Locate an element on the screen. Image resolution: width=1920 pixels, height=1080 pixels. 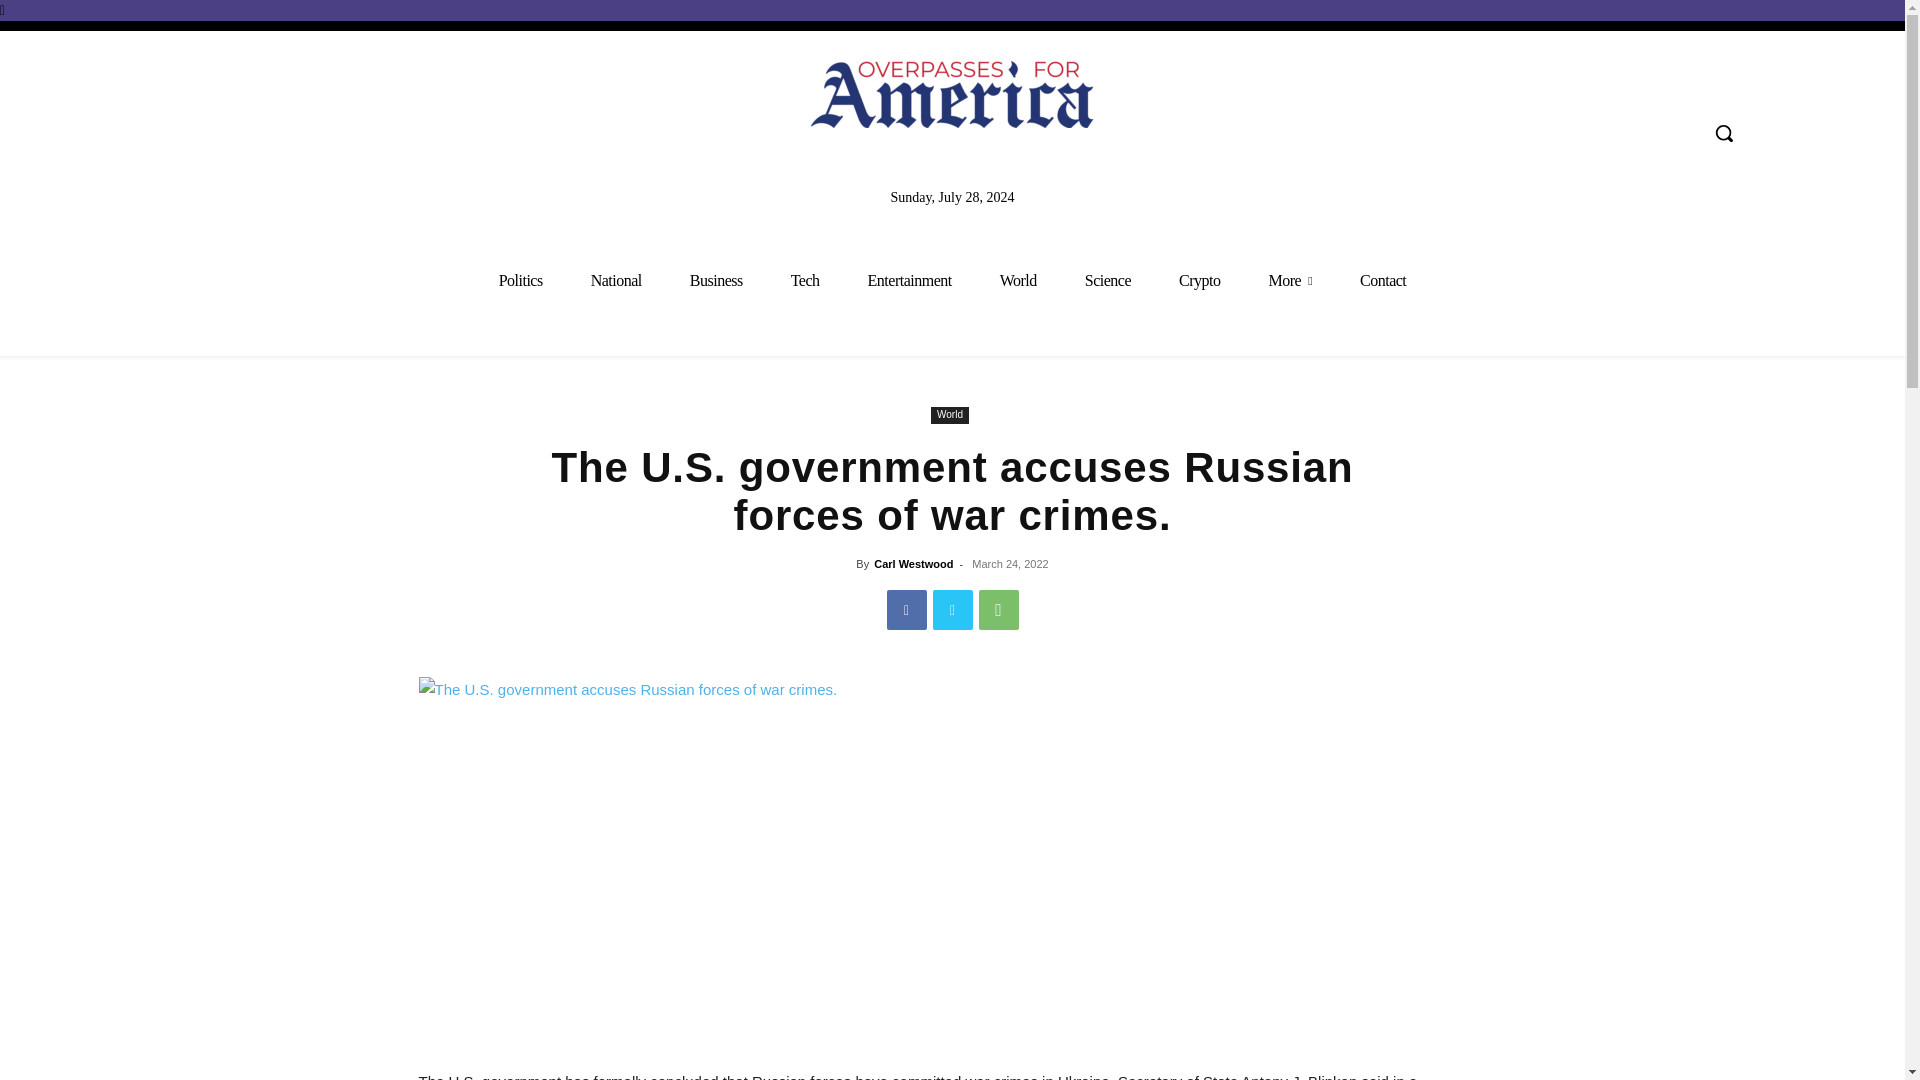
Crypto is located at coordinates (1200, 280).